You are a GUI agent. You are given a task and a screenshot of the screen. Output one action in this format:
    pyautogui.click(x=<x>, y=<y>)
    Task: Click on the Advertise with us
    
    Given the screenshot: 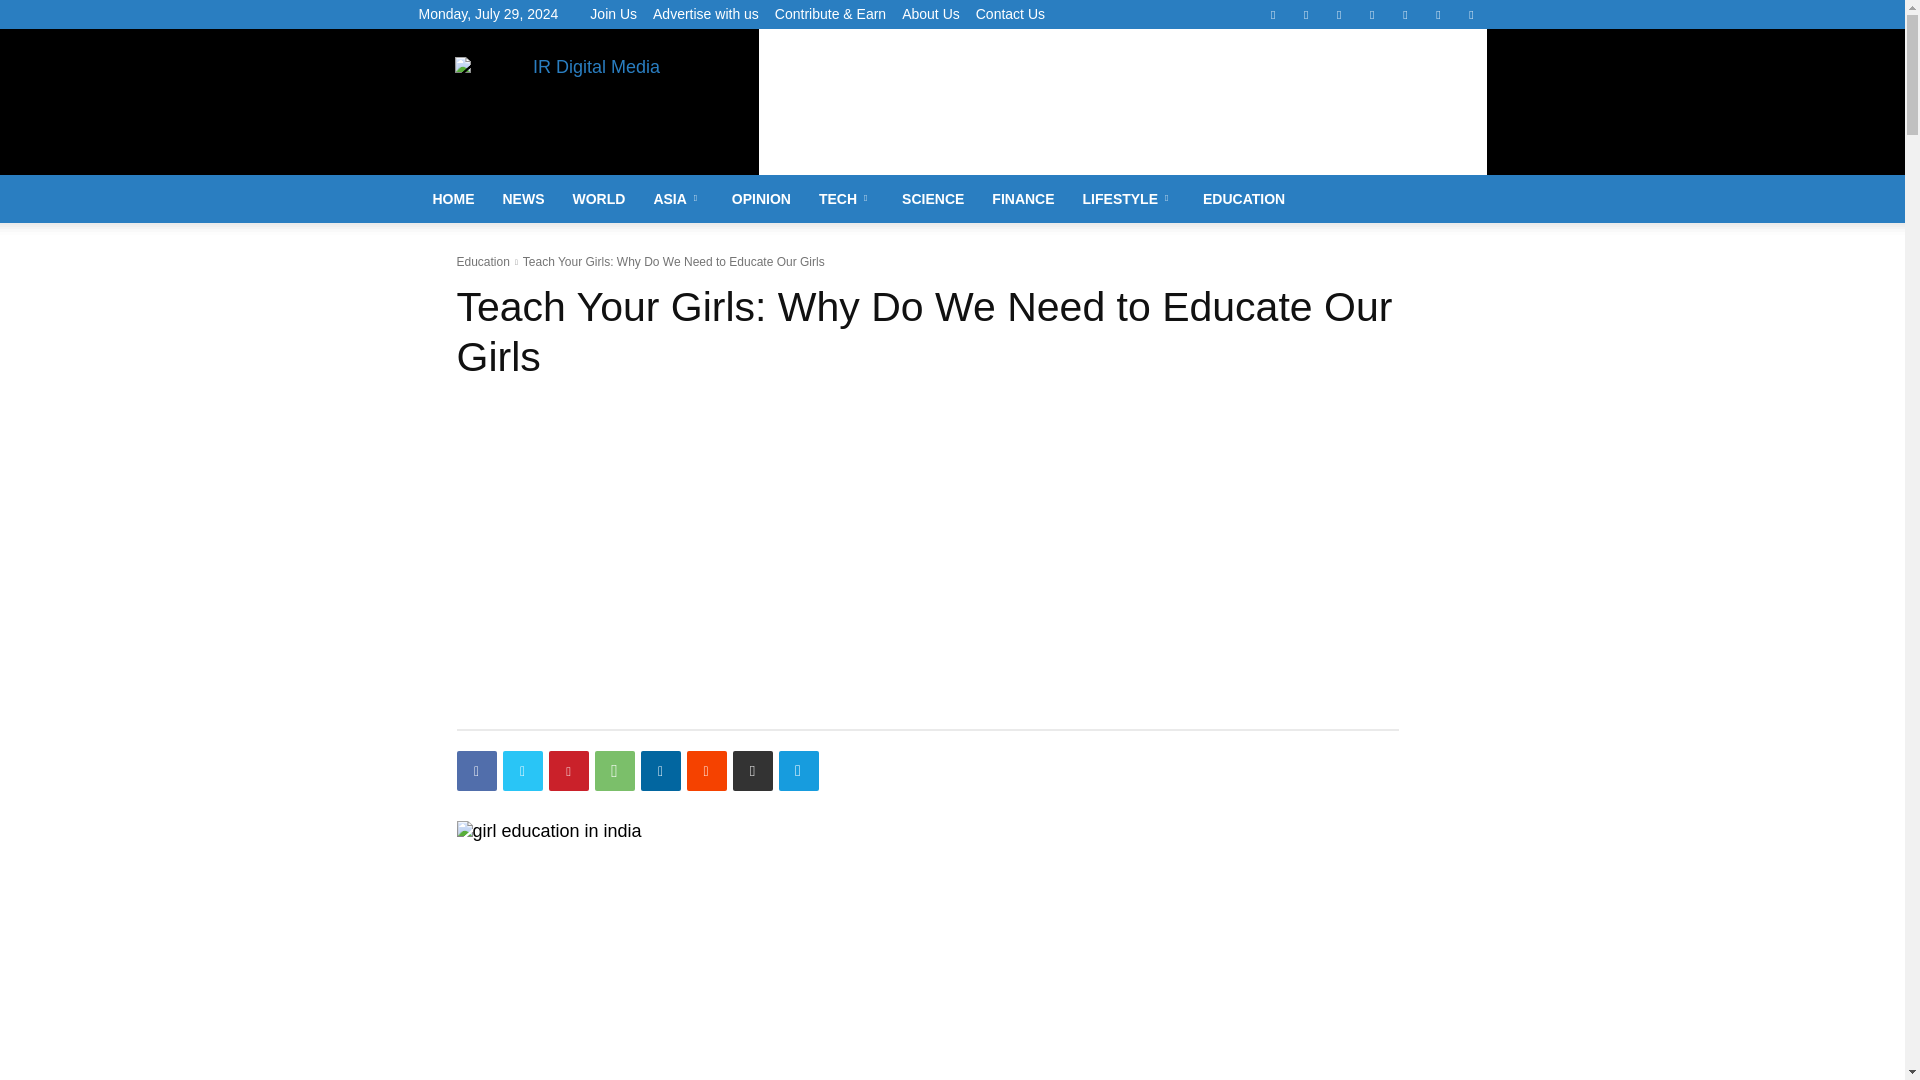 What is the action you would take?
    pyautogui.click(x=705, y=14)
    